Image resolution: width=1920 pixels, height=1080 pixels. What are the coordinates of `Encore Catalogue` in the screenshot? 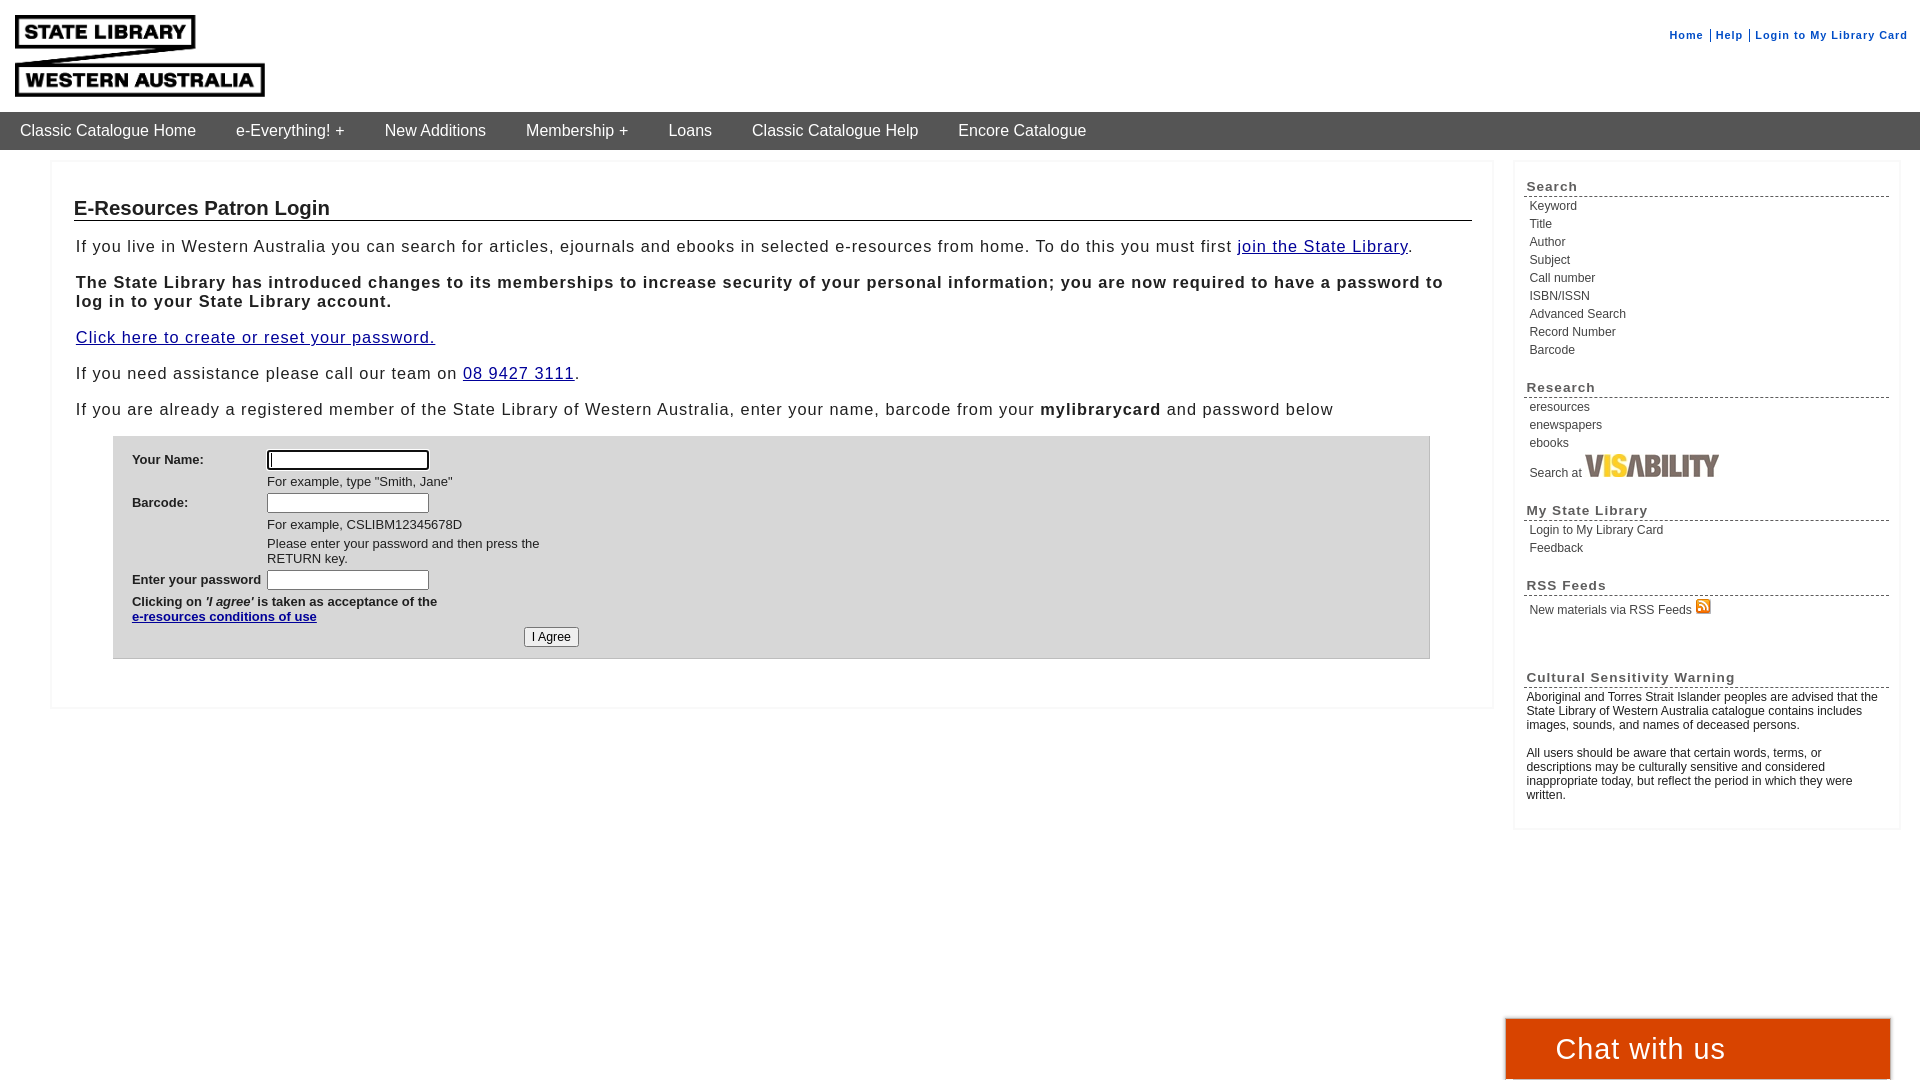 It's located at (1022, 131).